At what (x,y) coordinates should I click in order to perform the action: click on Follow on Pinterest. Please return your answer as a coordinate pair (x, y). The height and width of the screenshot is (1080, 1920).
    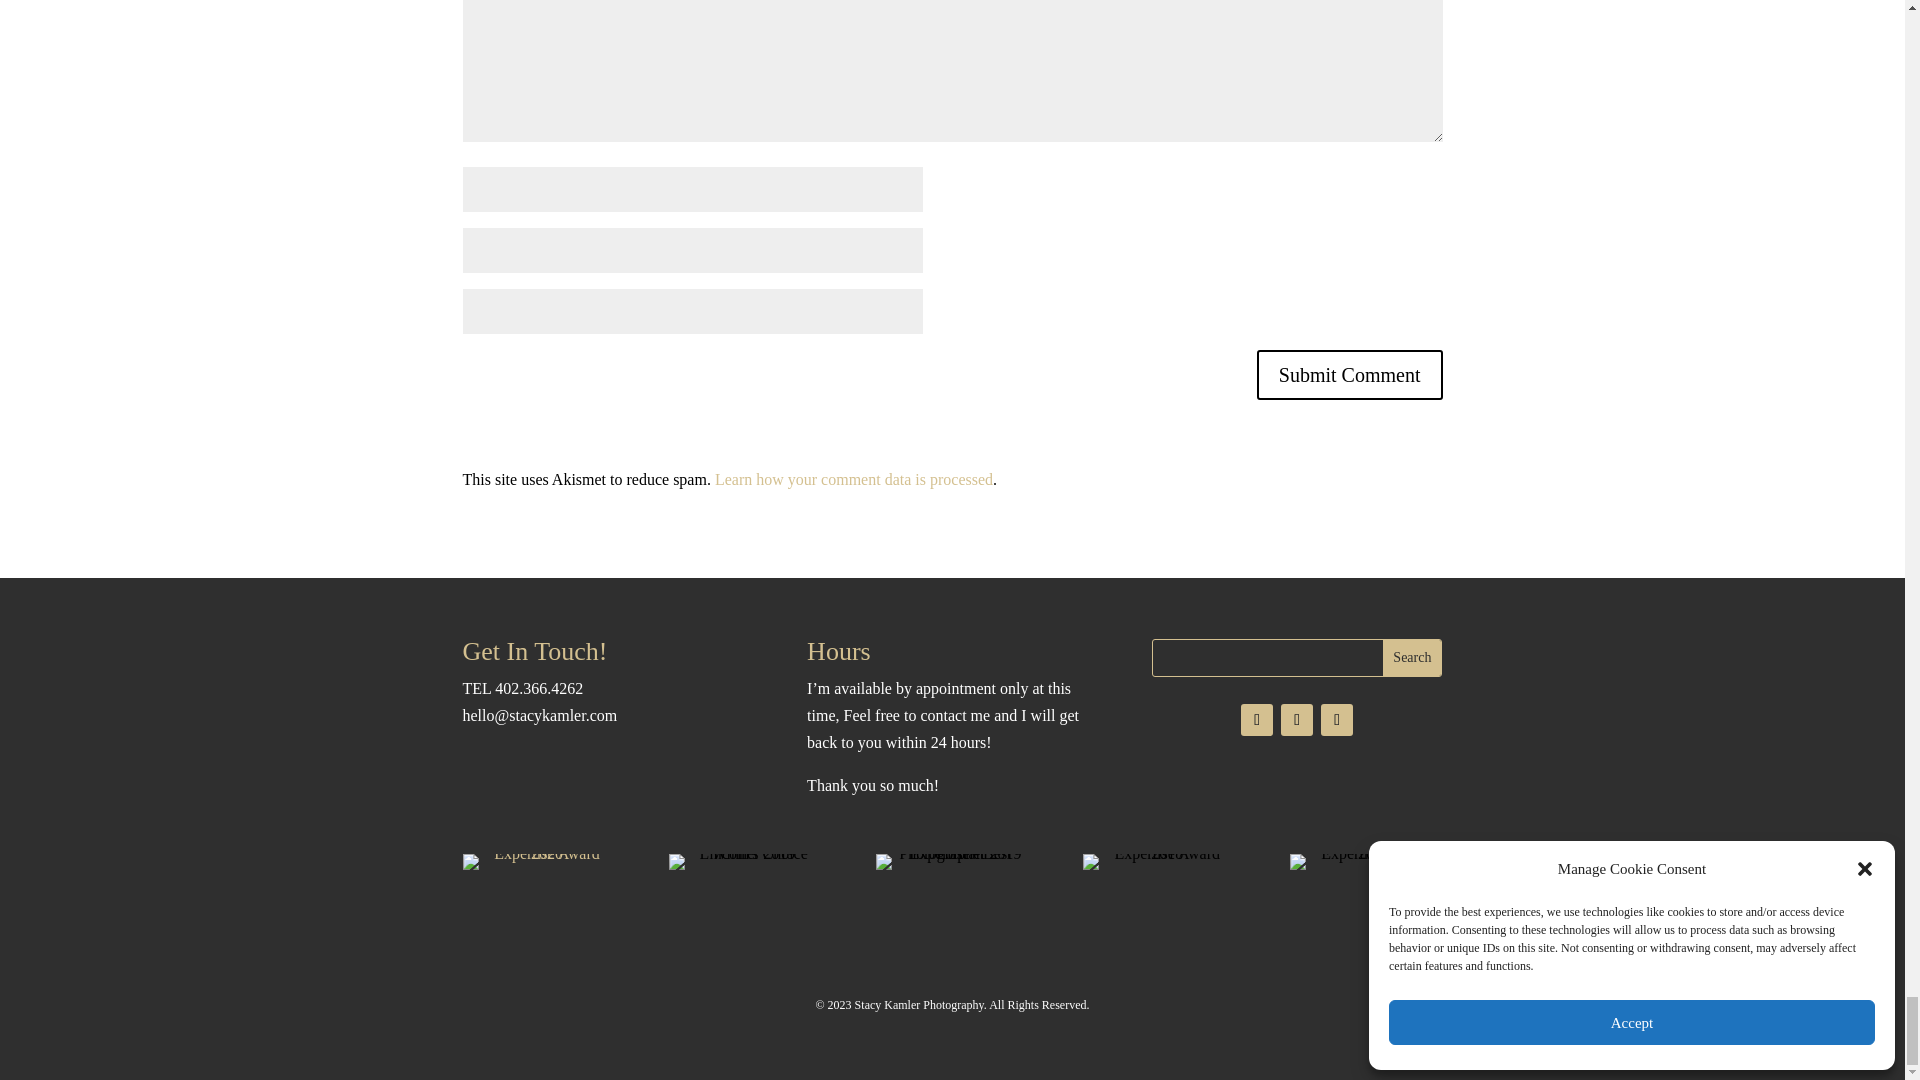
    Looking at the image, I should click on (1296, 720).